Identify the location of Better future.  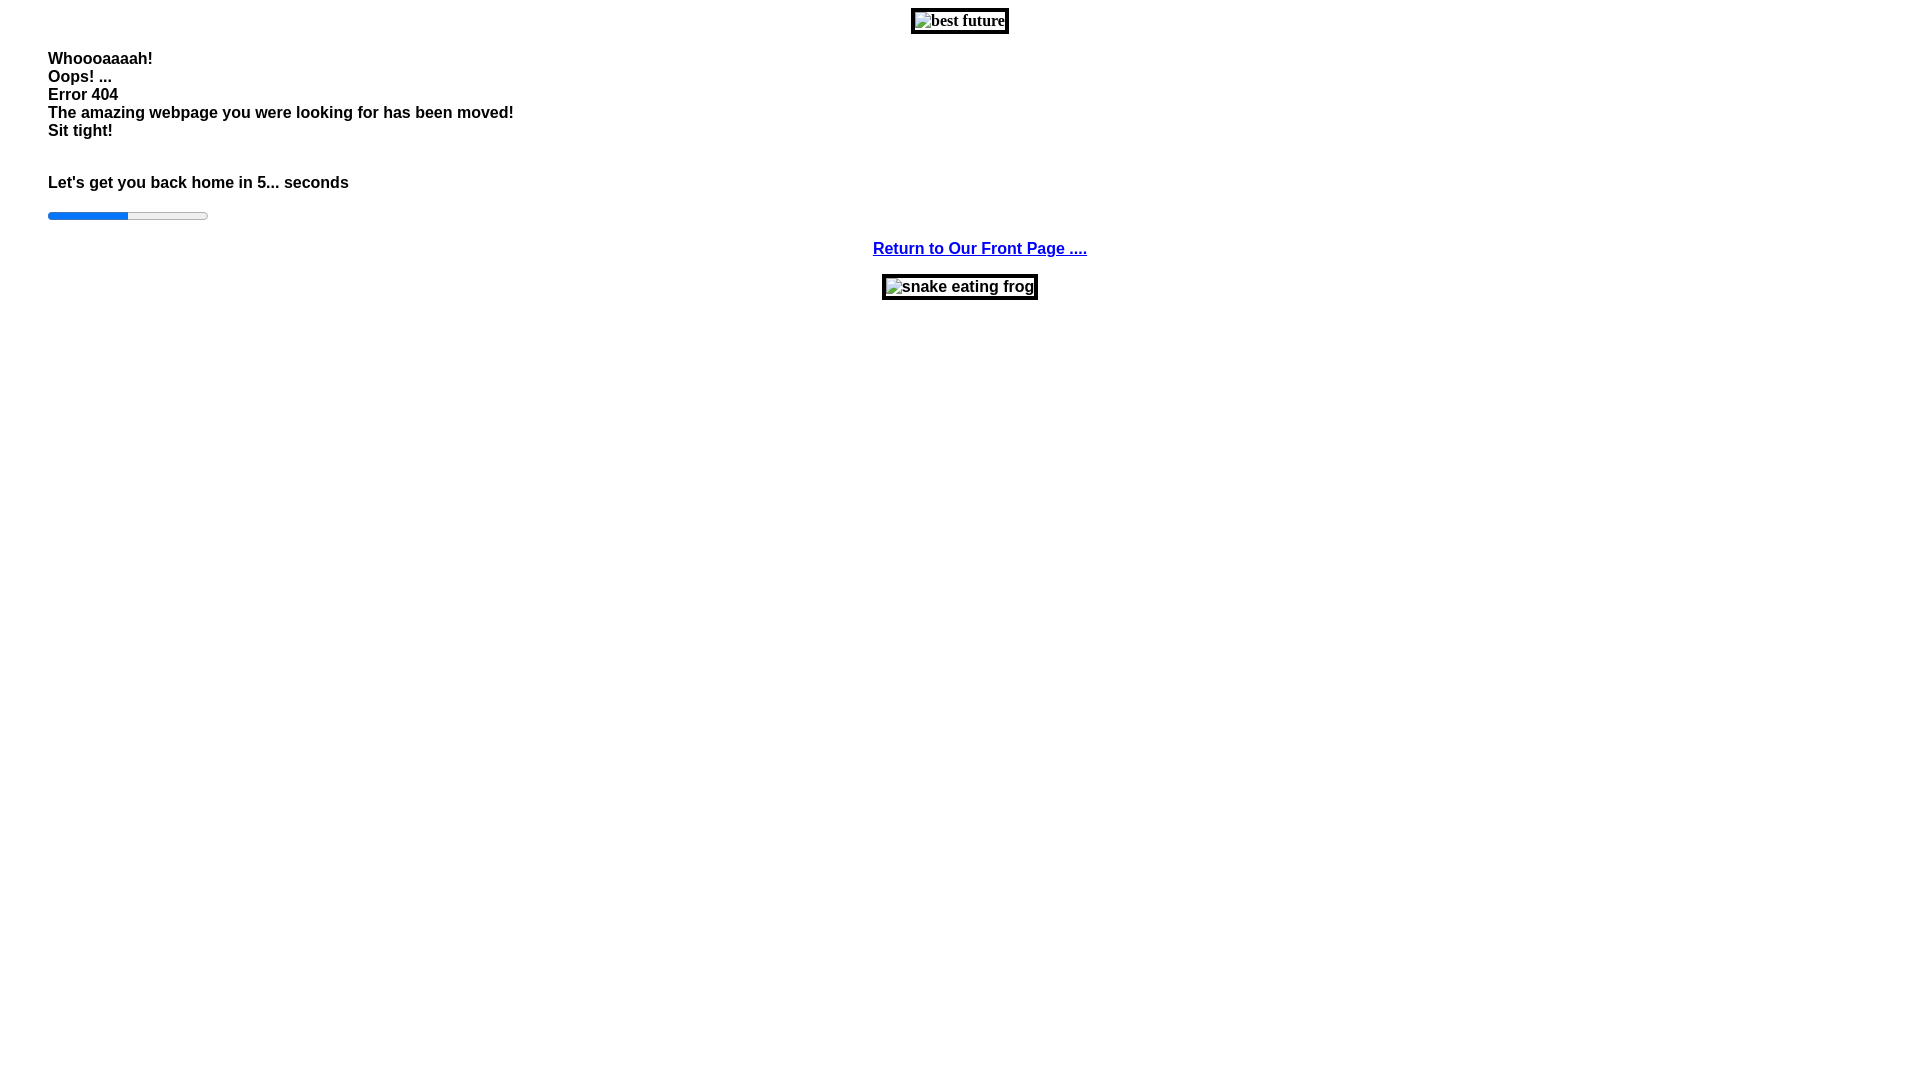
(960, 21).